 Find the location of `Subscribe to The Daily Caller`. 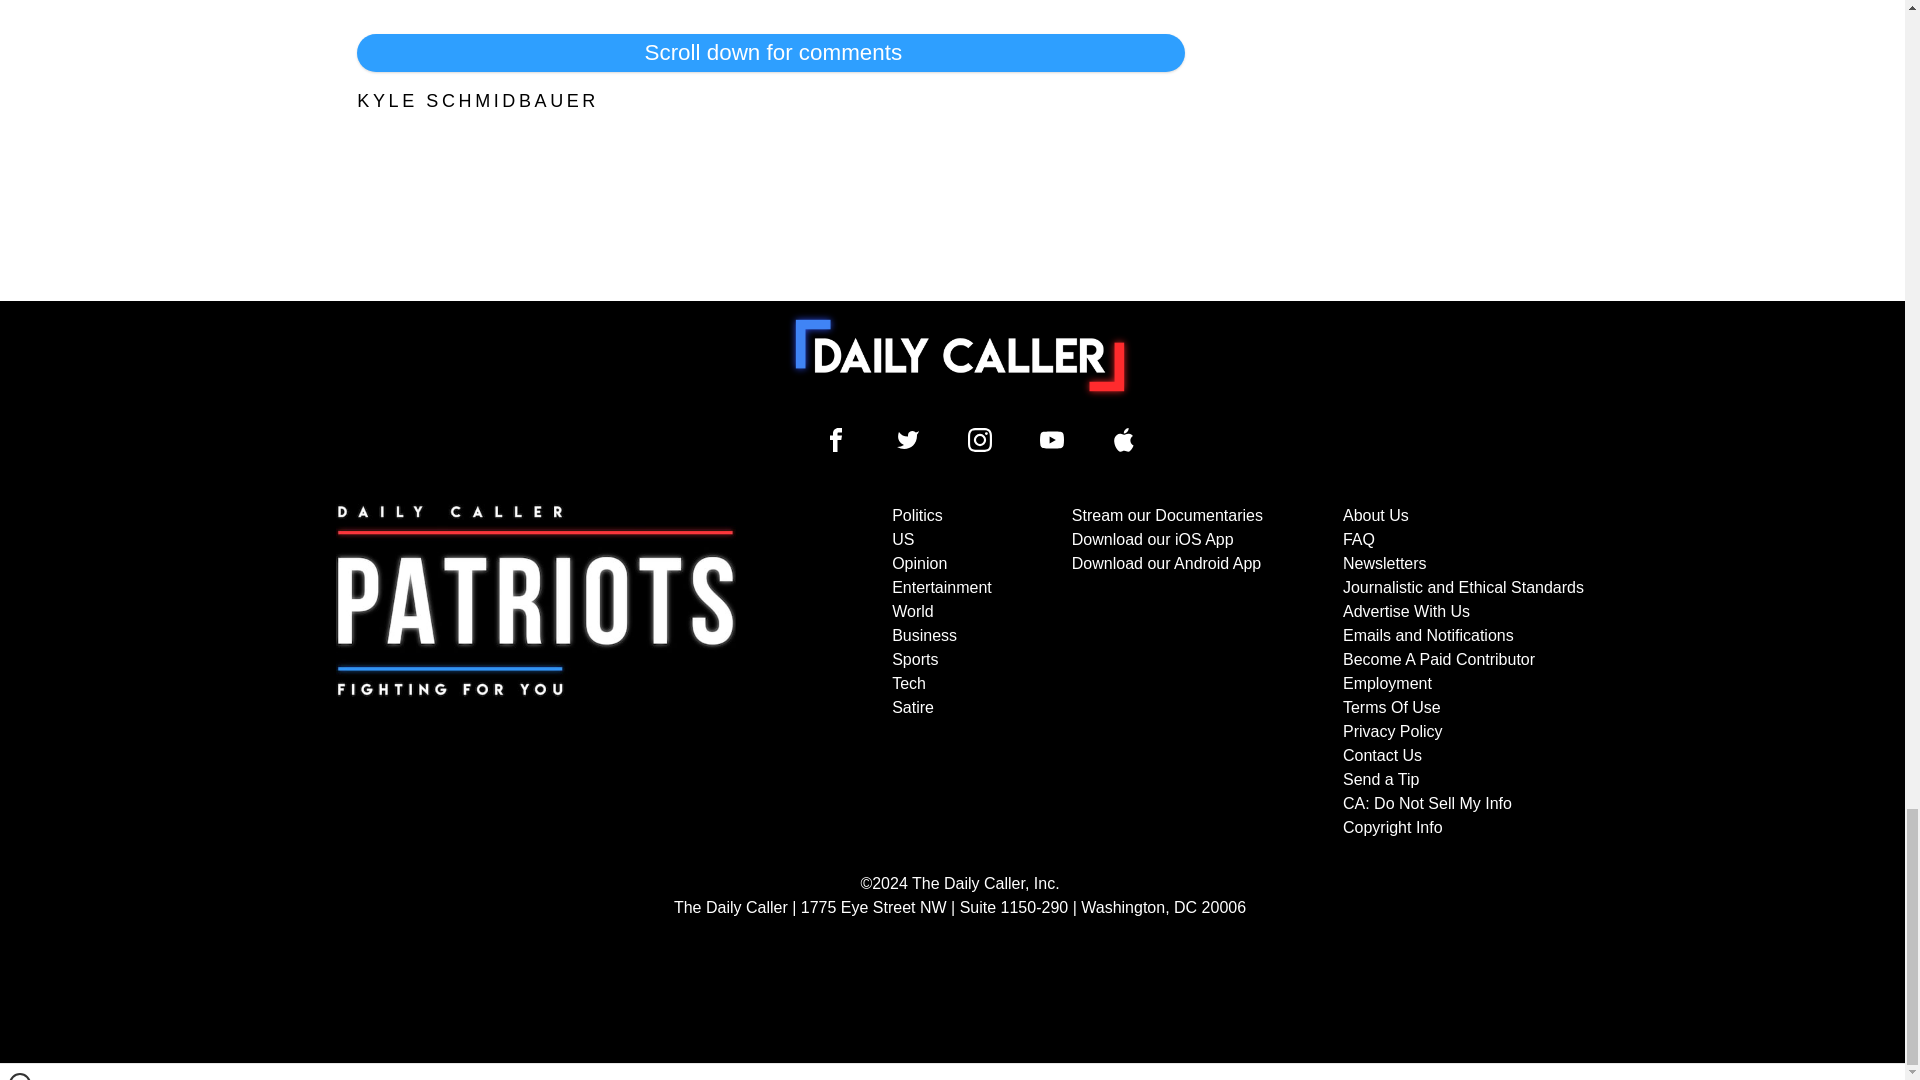

Subscribe to The Daily Caller is located at coordinates (536, 672).